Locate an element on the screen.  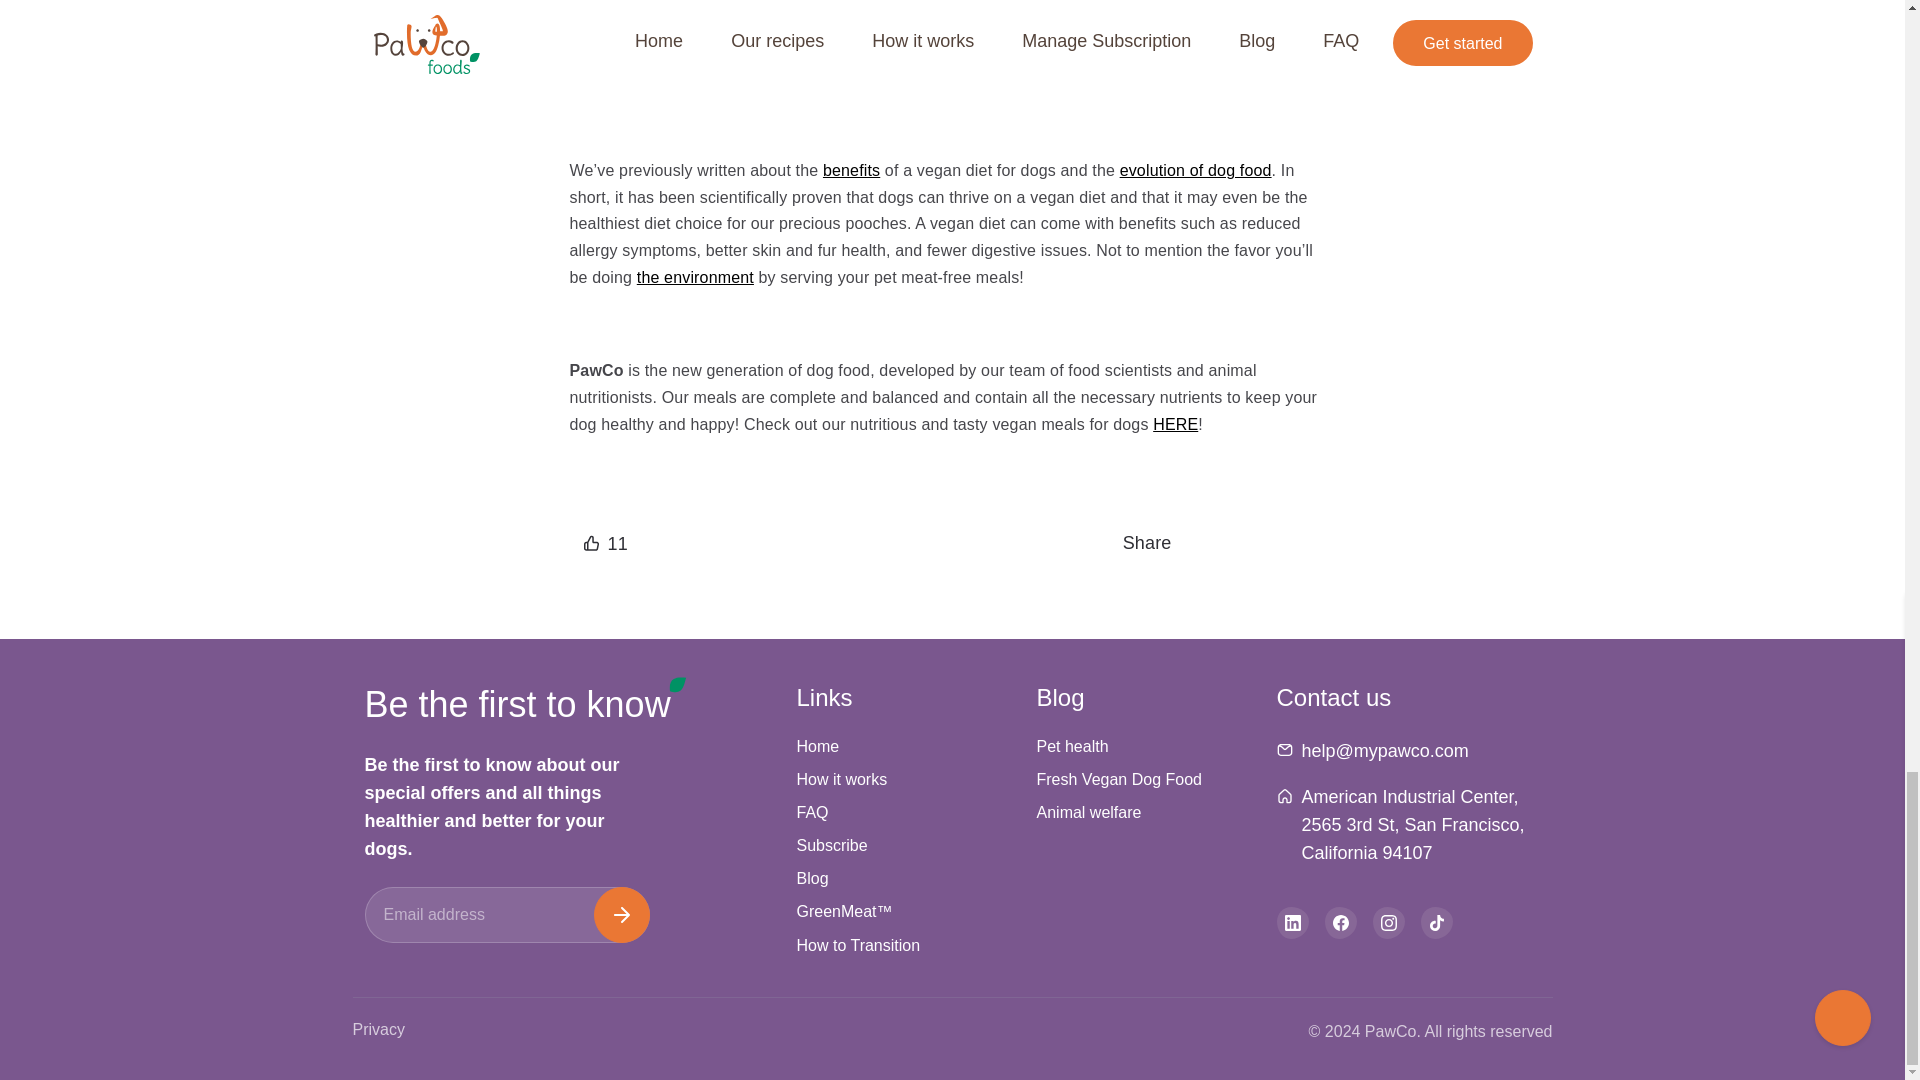
Animal welfare is located at coordinates (1088, 814).